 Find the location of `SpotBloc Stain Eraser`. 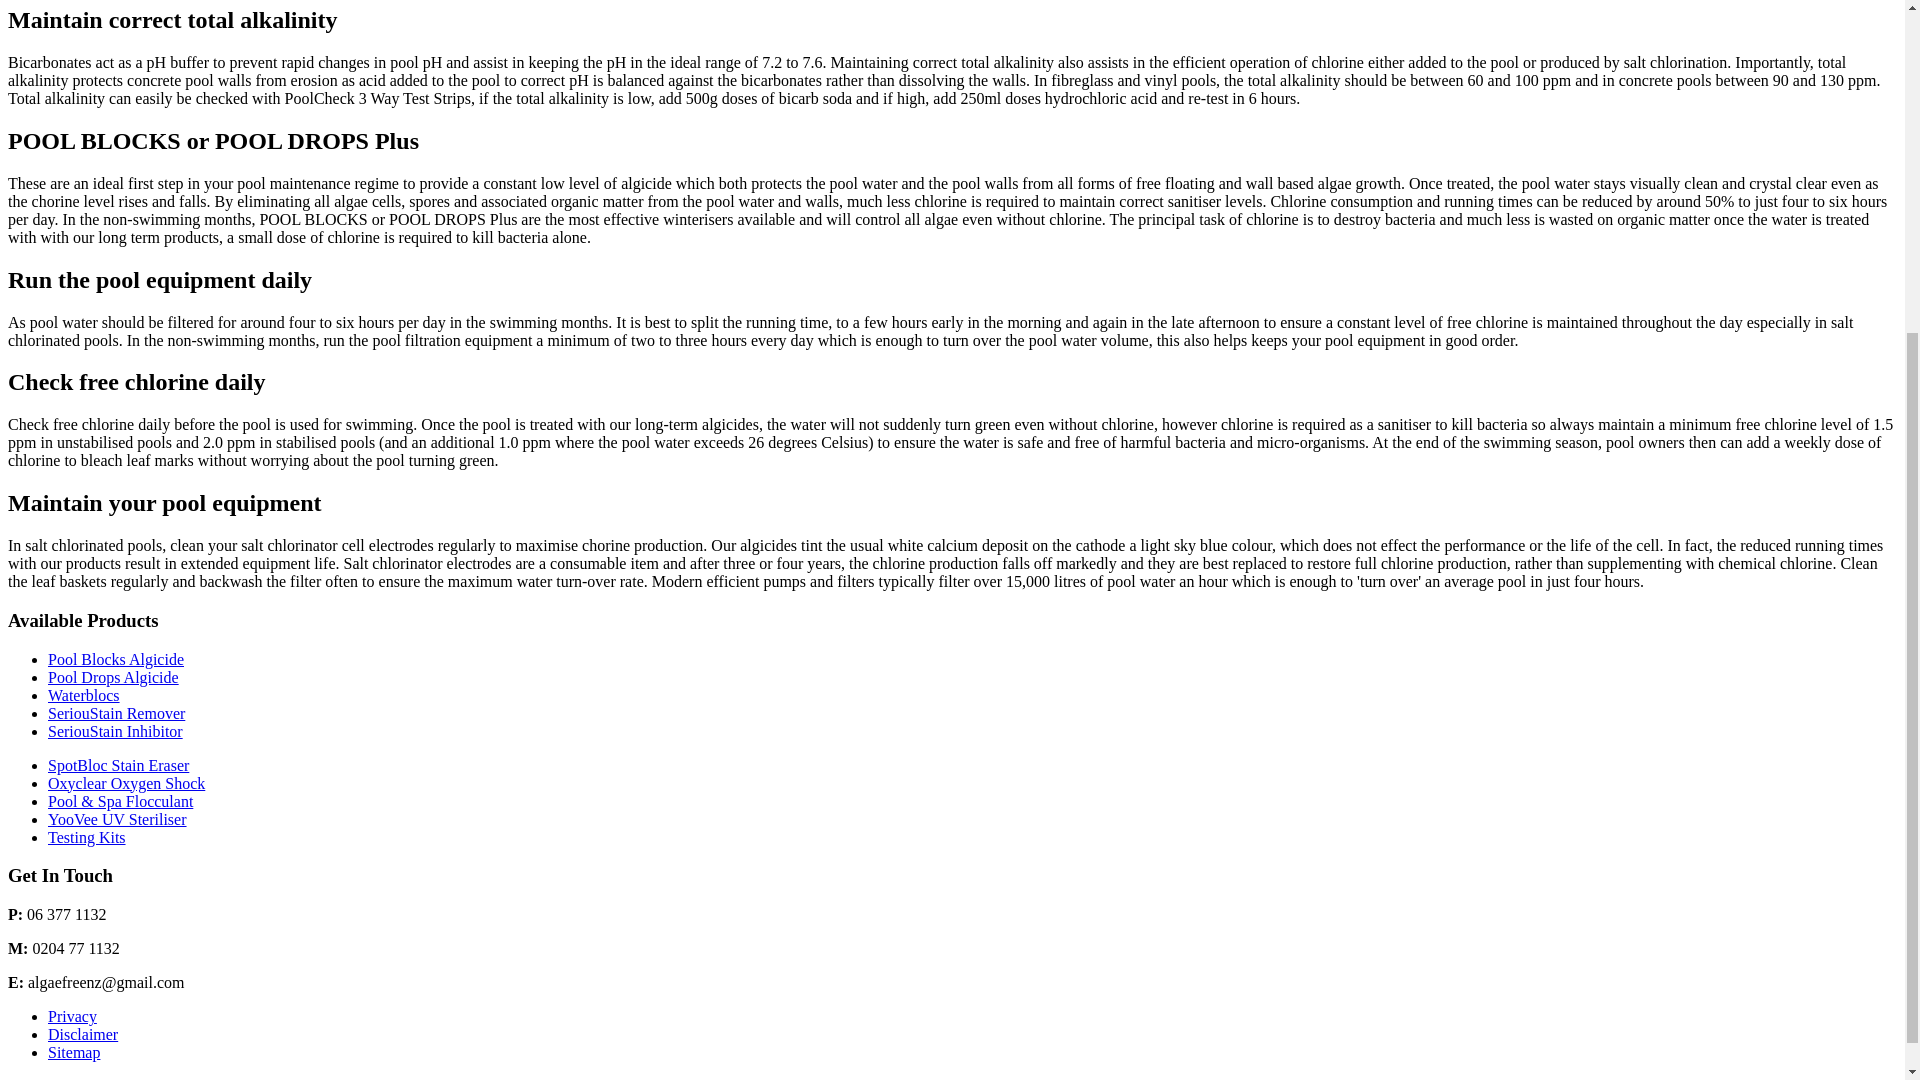

SpotBloc Stain Eraser is located at coordinates (118, 766).